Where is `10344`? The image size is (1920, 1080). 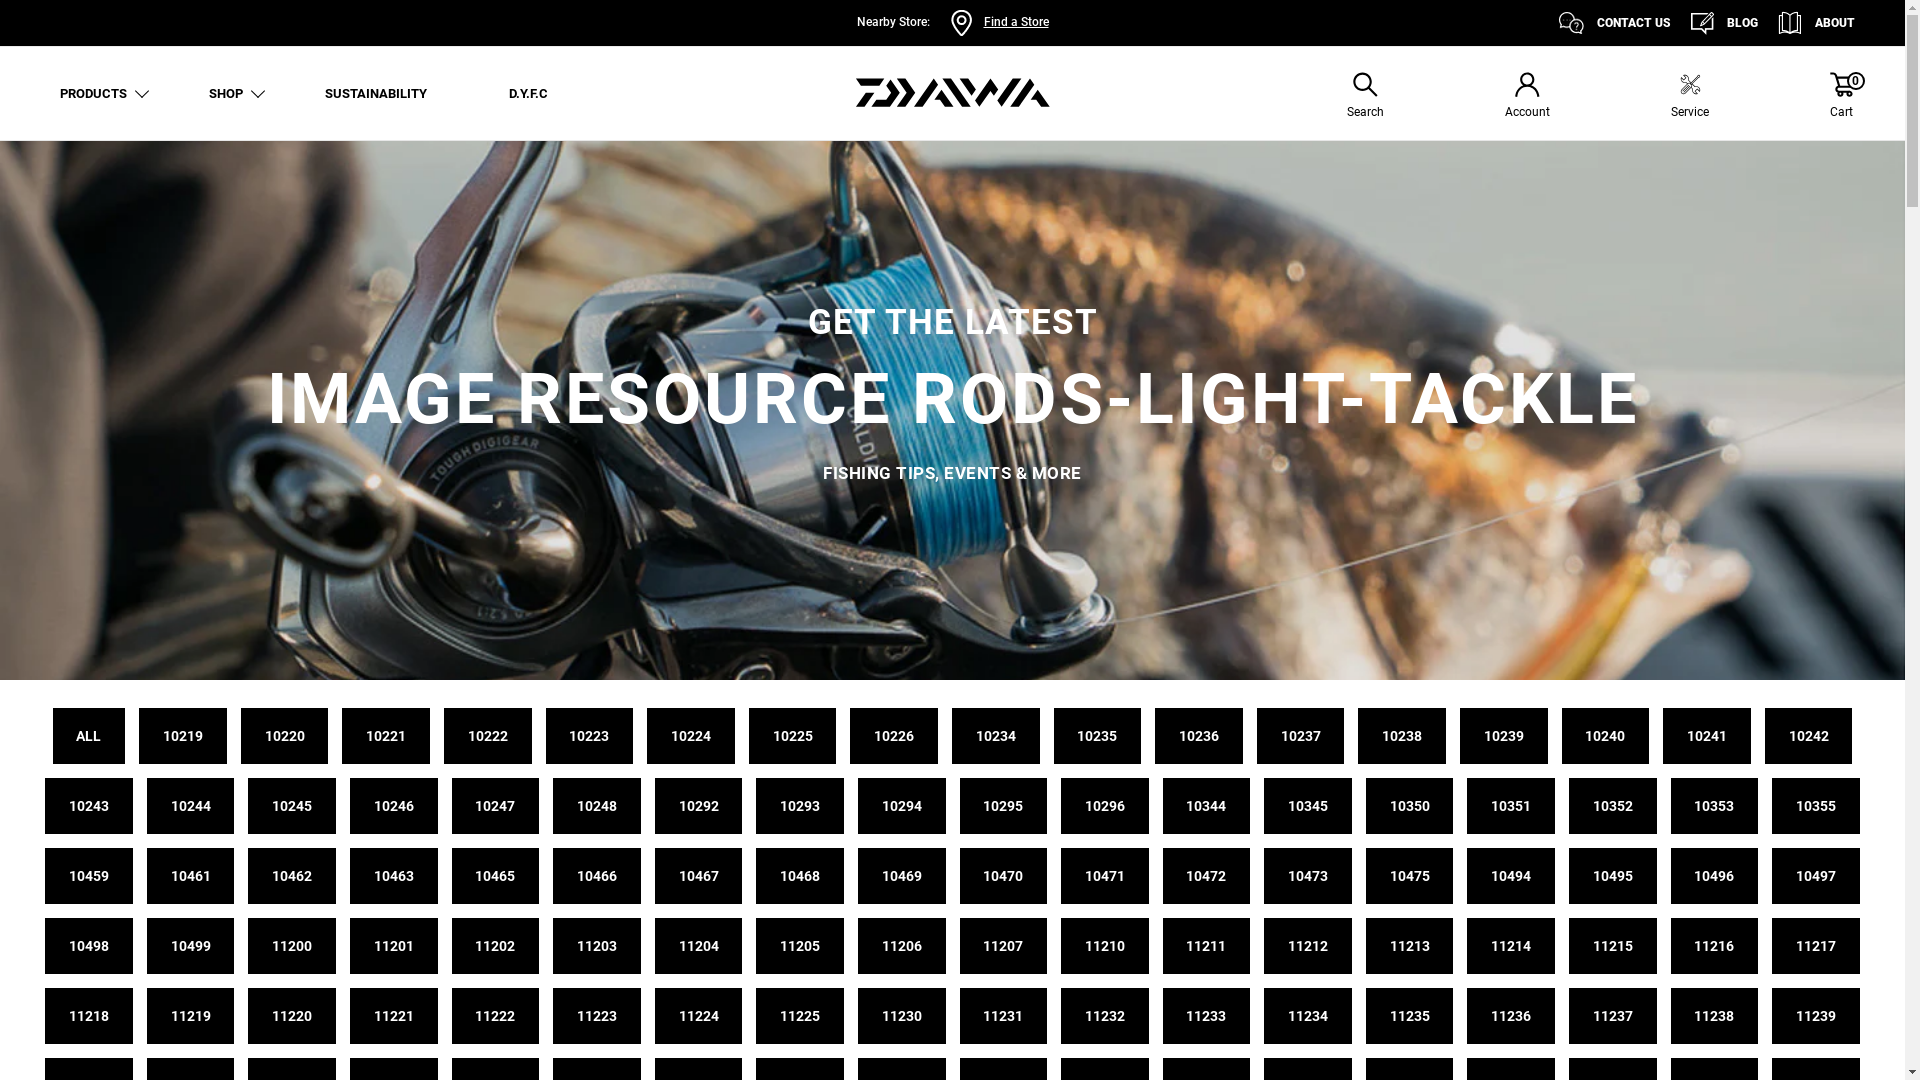 10344 is located at coordinates (1207, 806).